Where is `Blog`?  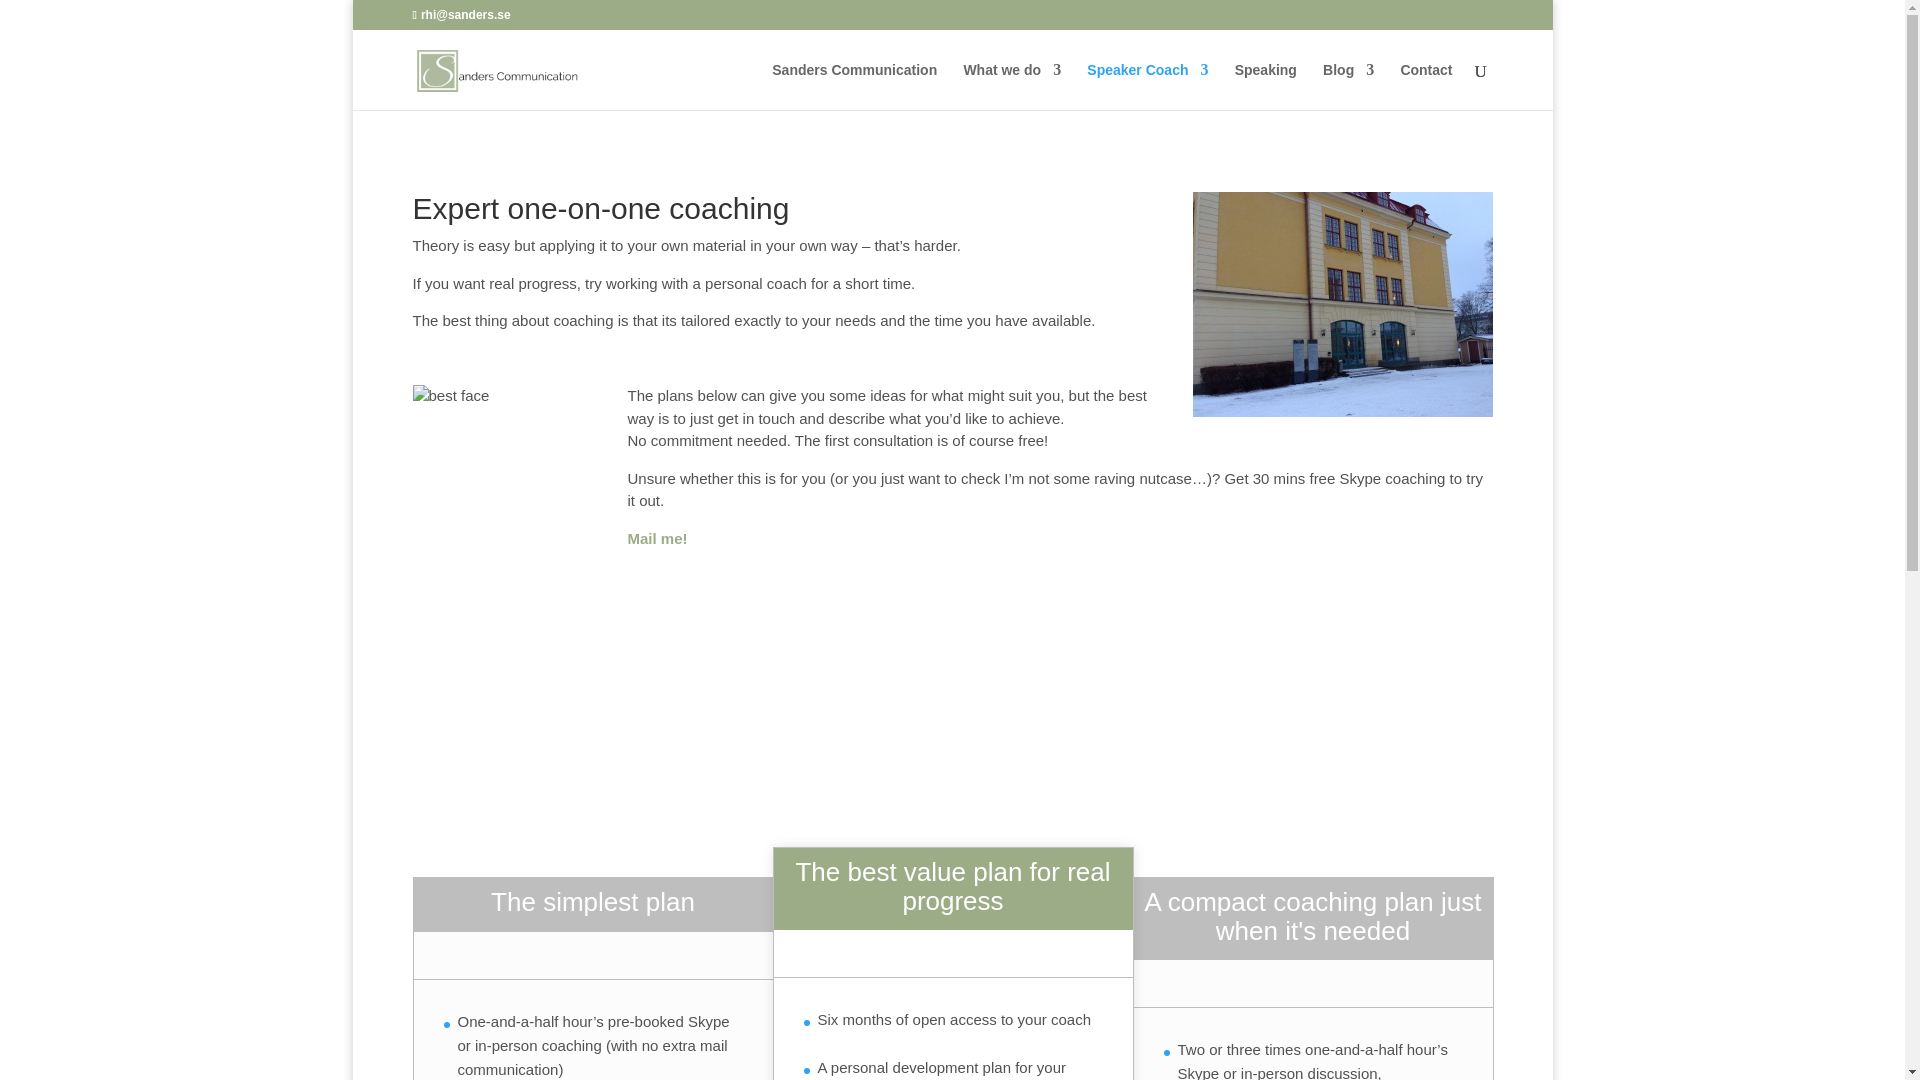
Blog is located at coordinates (1348, 86).